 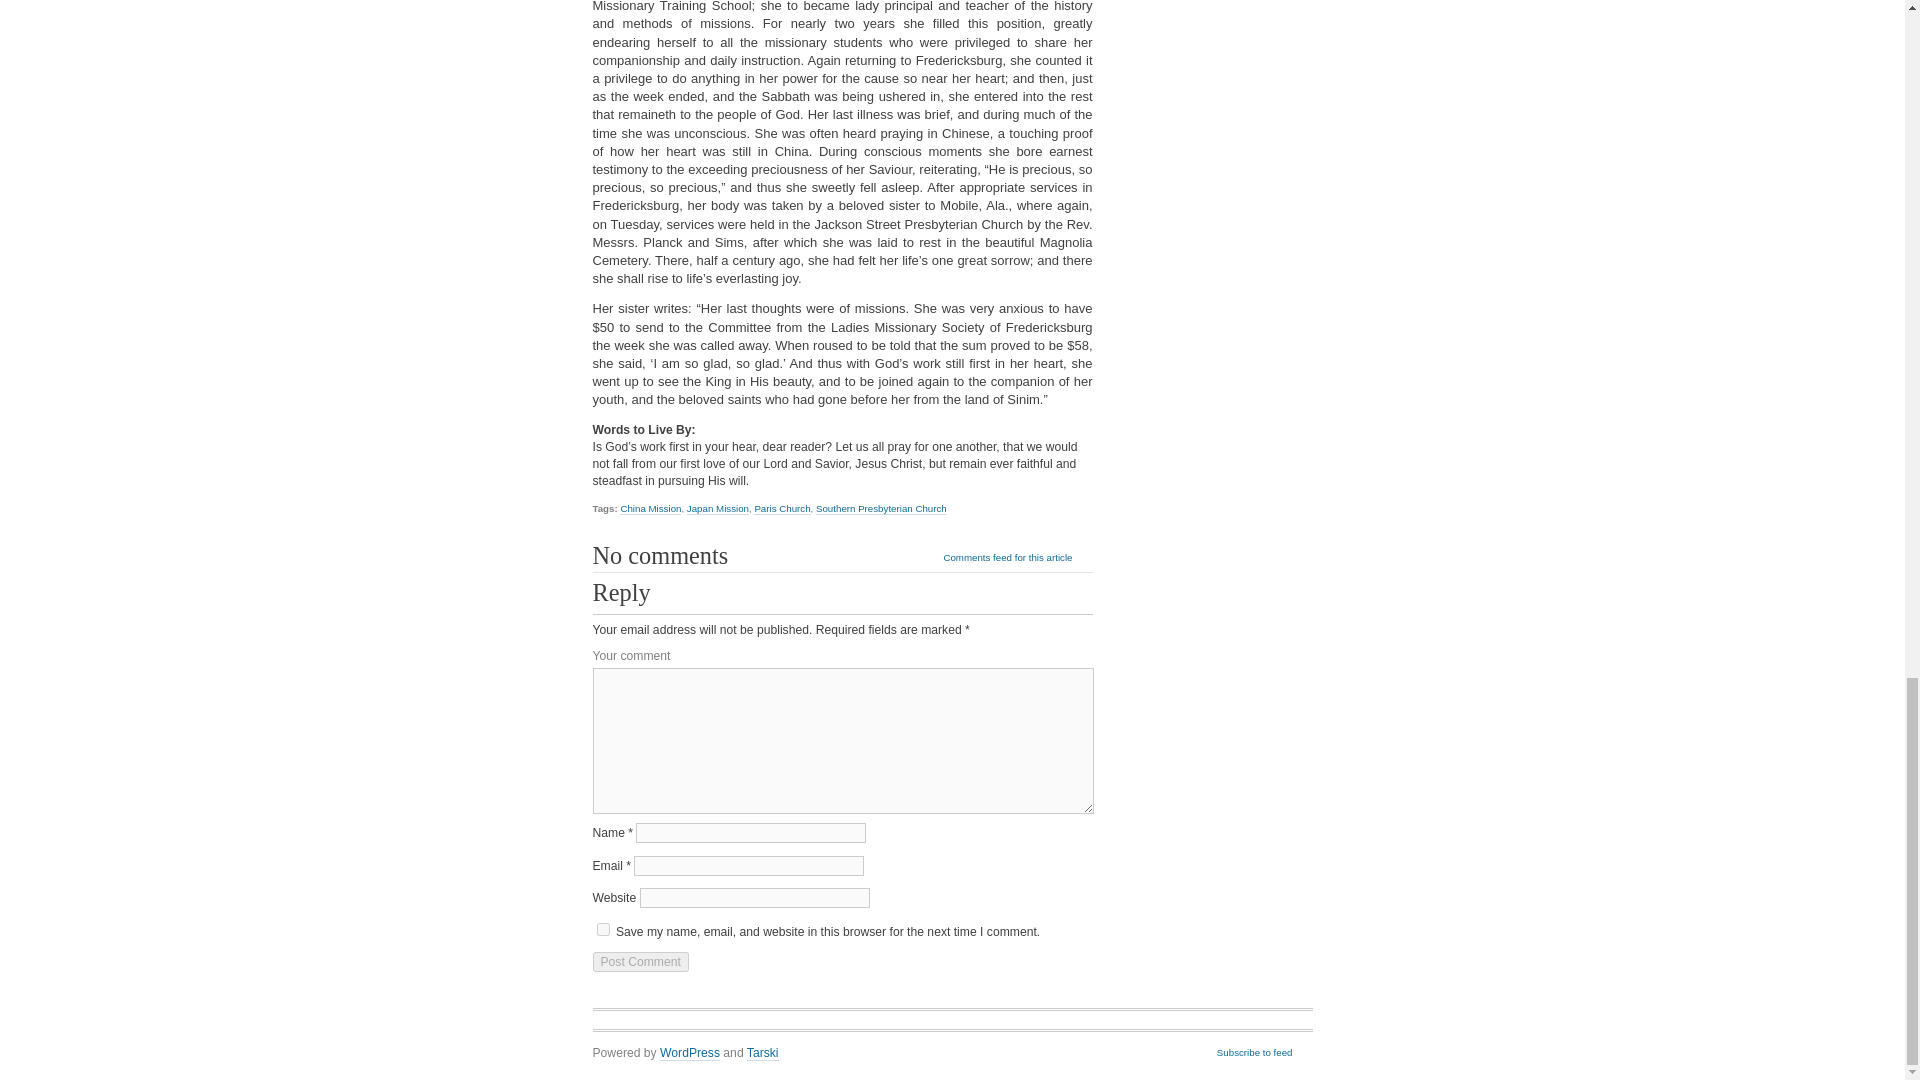 I want to click on Japan Mission, so click(x=718, y=509).